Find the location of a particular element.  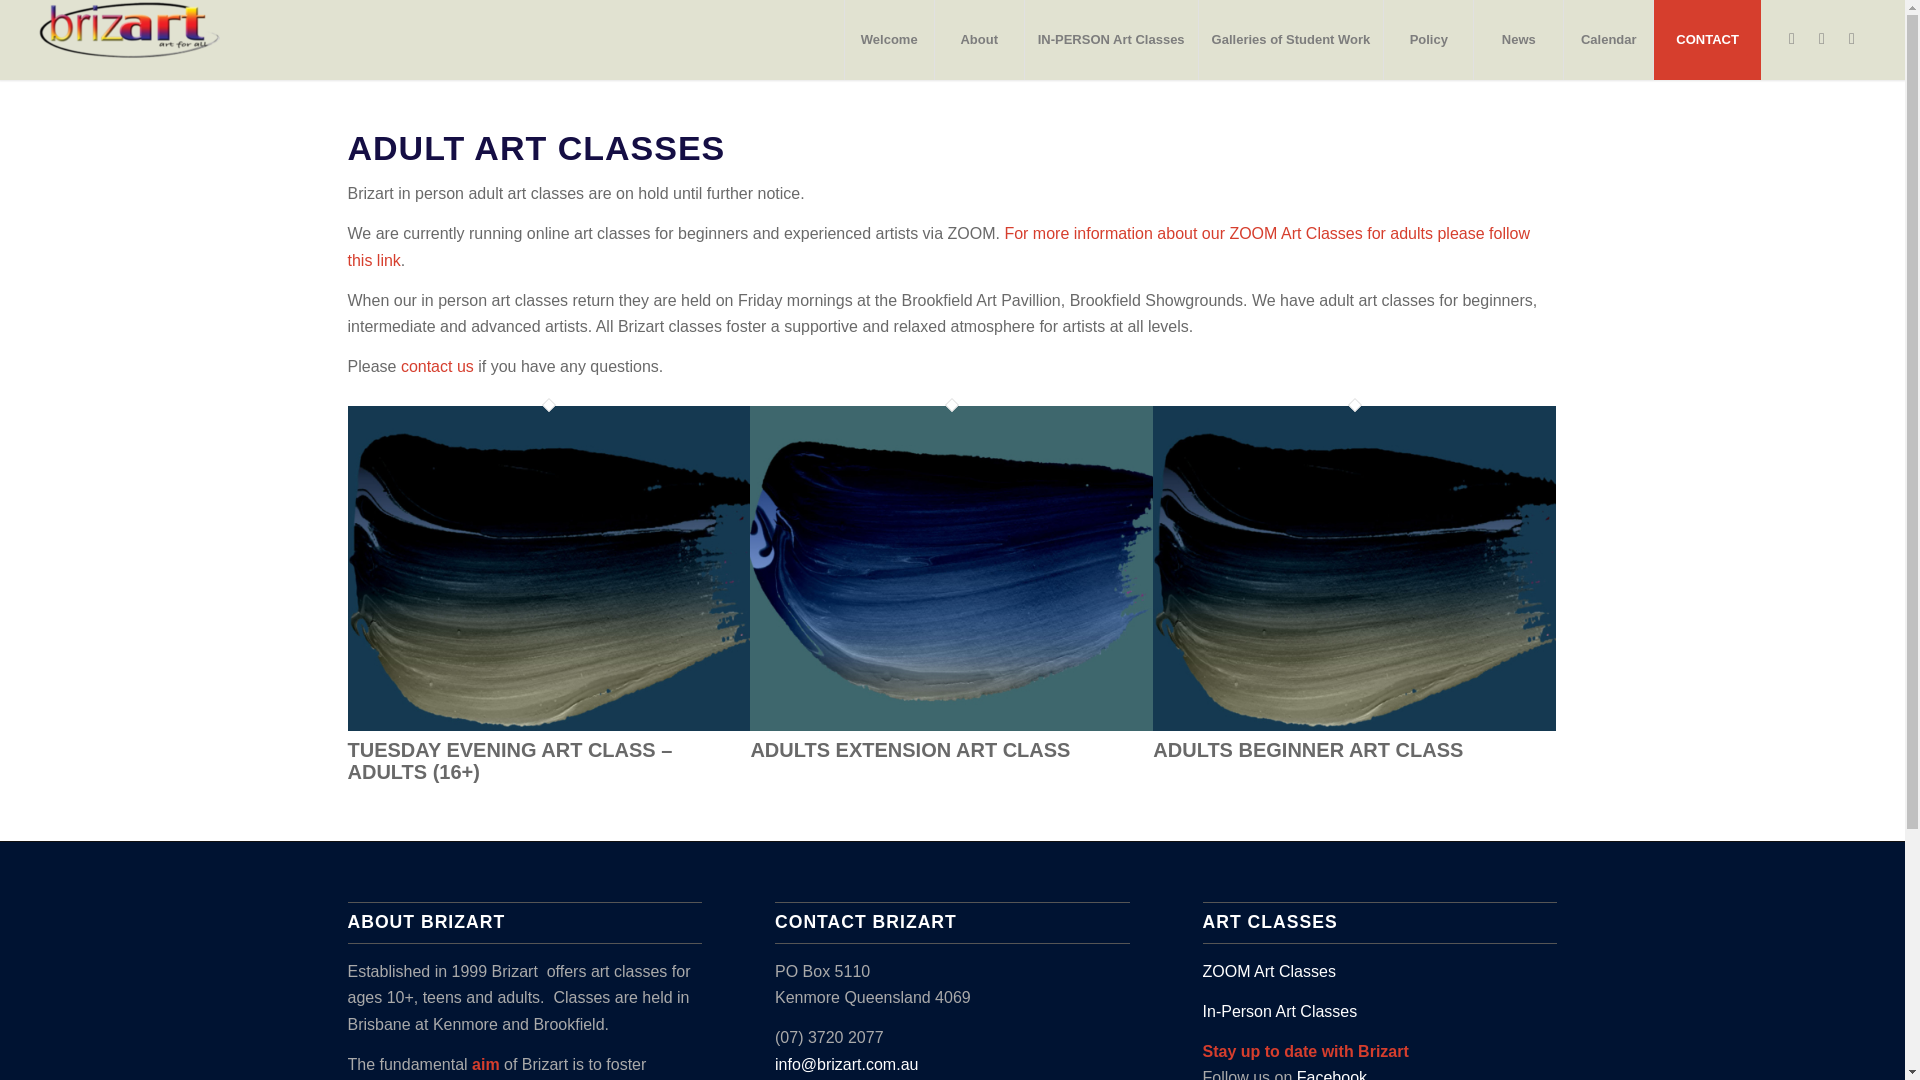

Mail is located at coordinates (1852, 38).